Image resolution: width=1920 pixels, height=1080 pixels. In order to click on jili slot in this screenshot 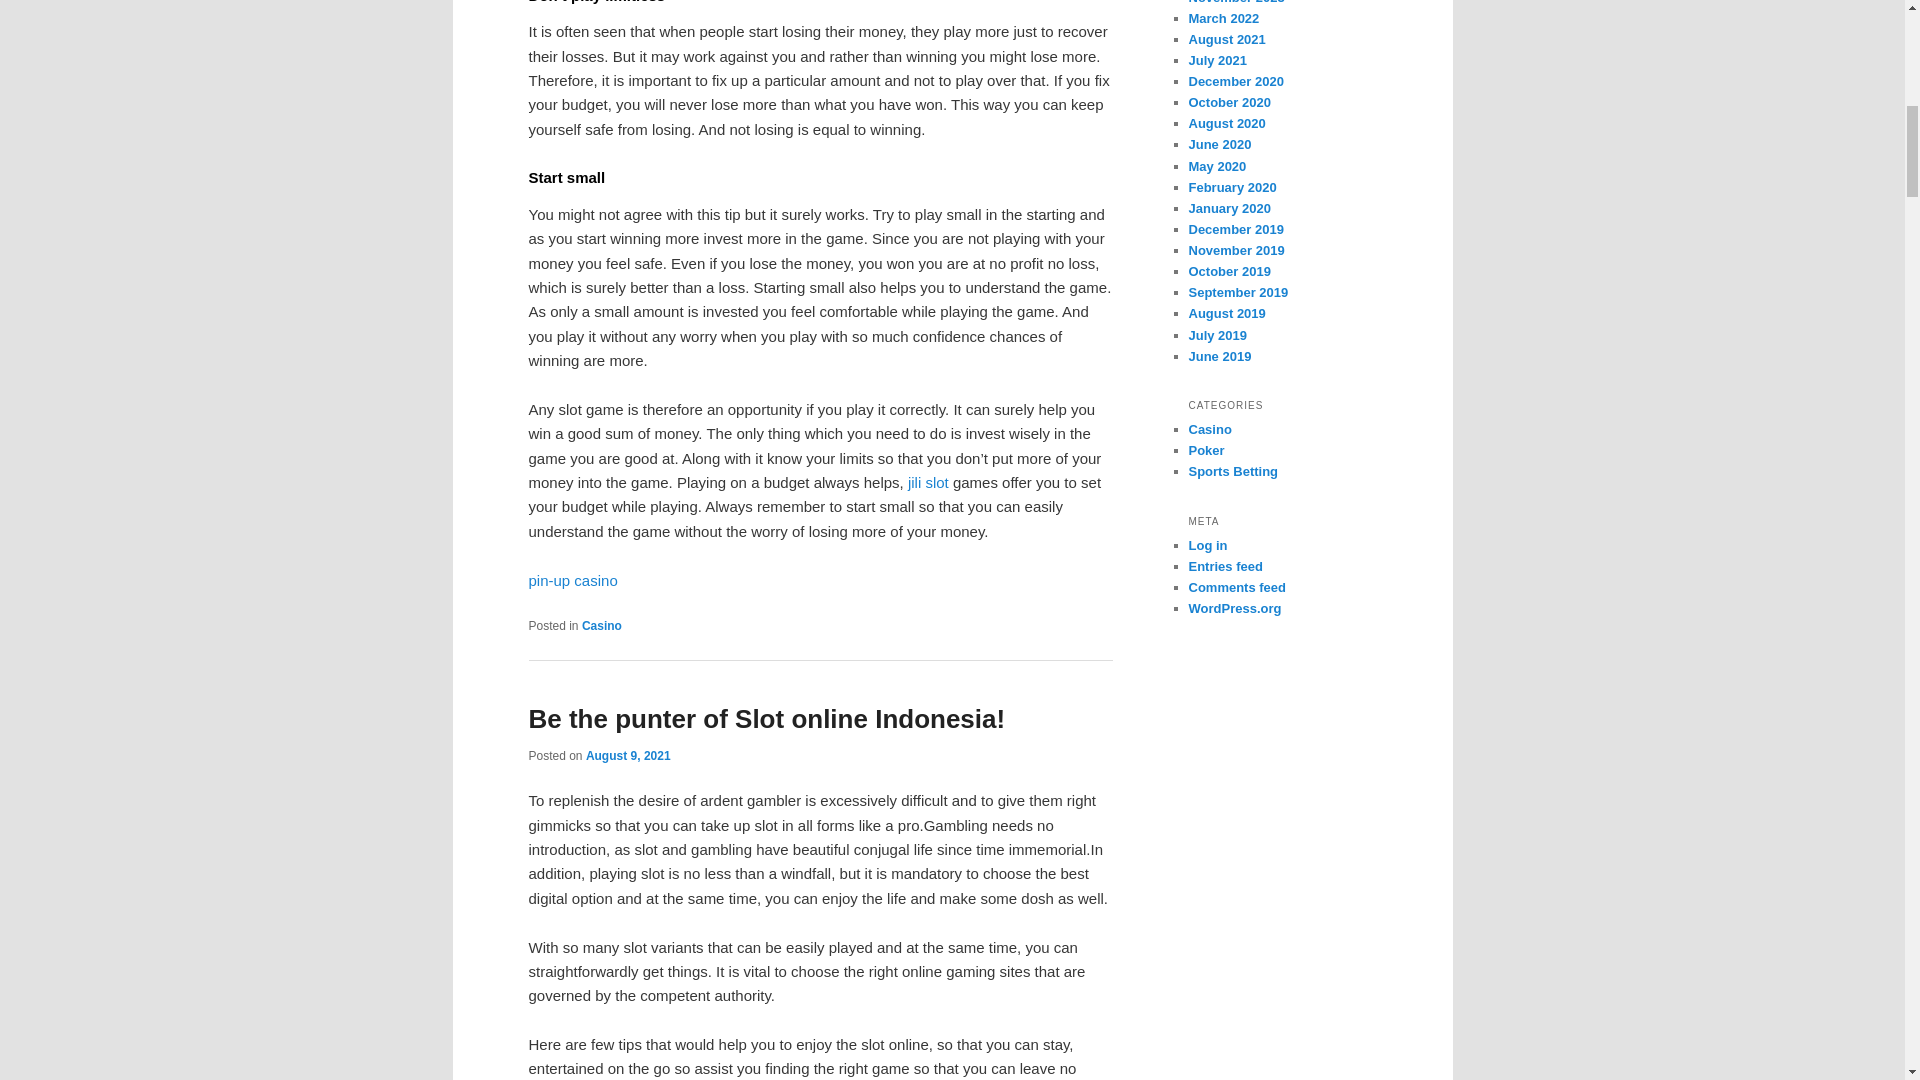, I will do `click(930, 482)`.